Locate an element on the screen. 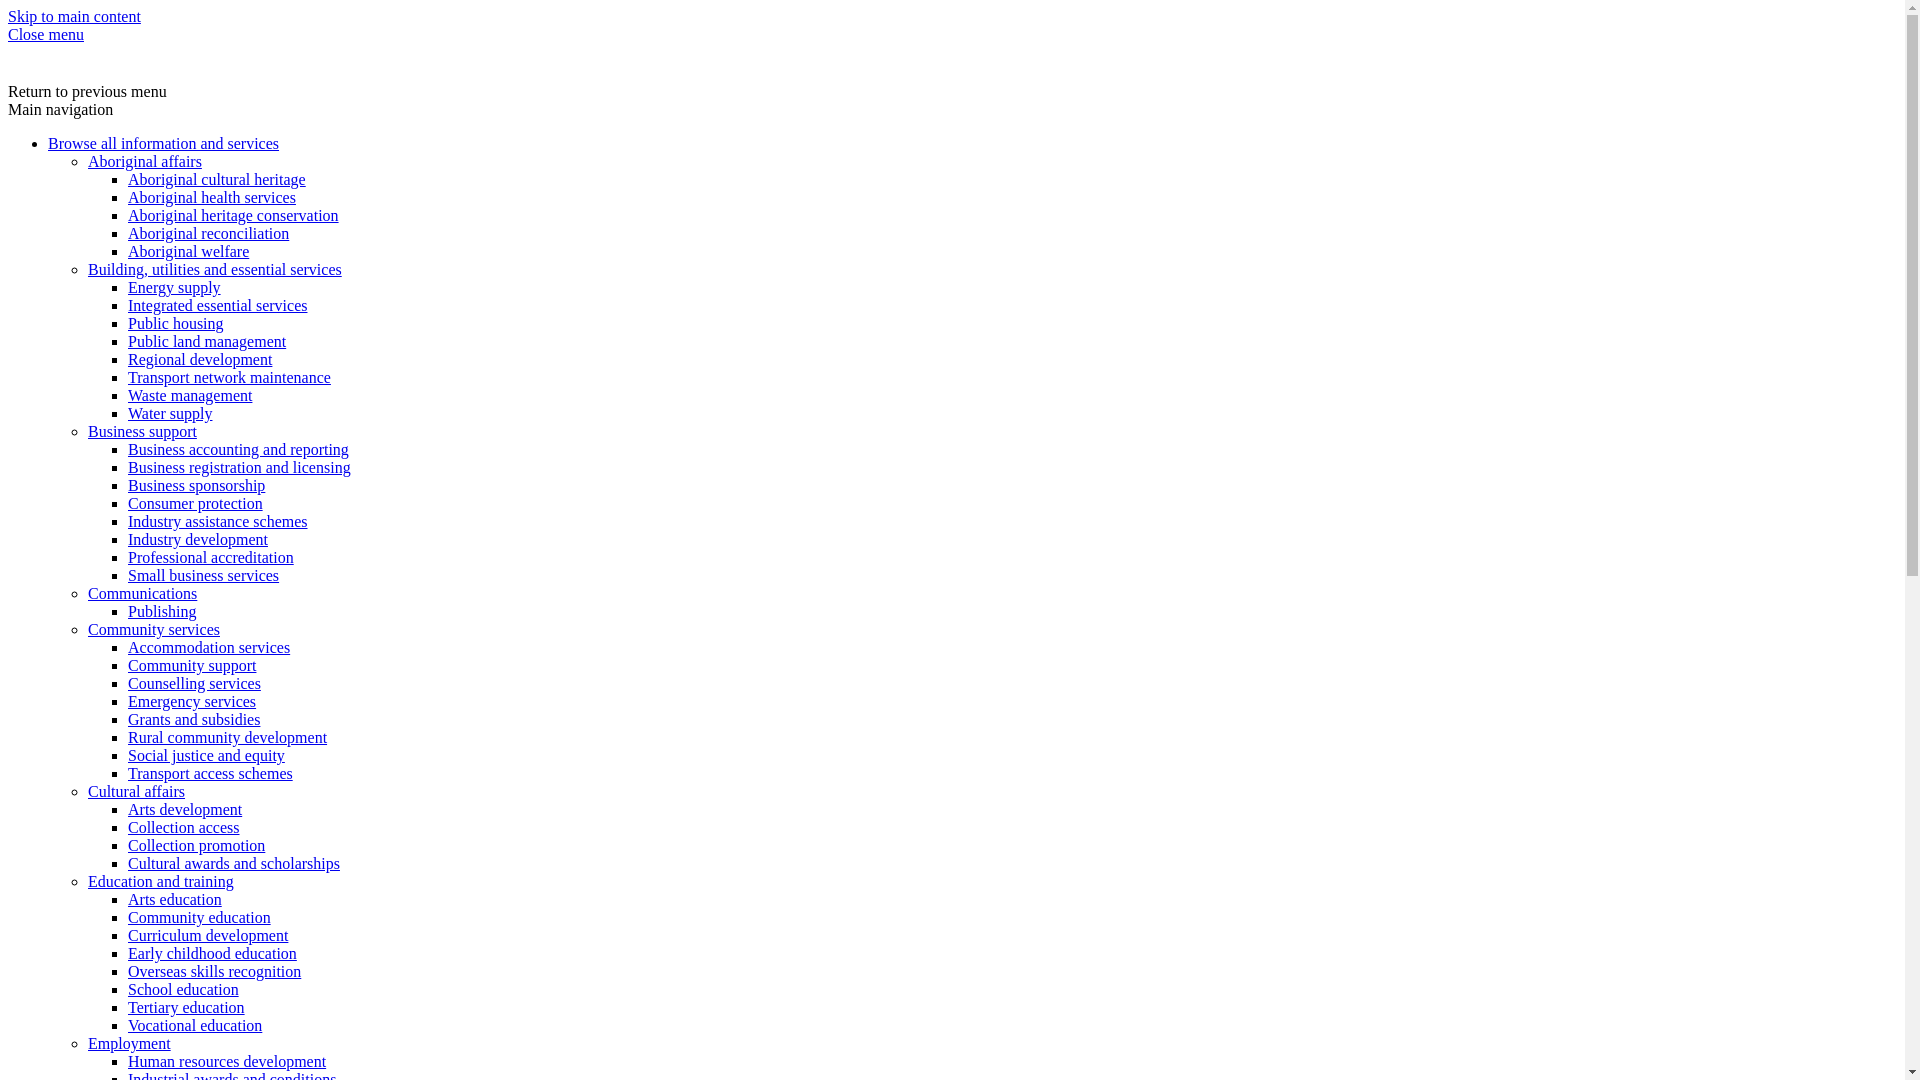 This screenshot has width=1920, height=1080. Building, utilities and essential services is located at coordinates (215, 270).